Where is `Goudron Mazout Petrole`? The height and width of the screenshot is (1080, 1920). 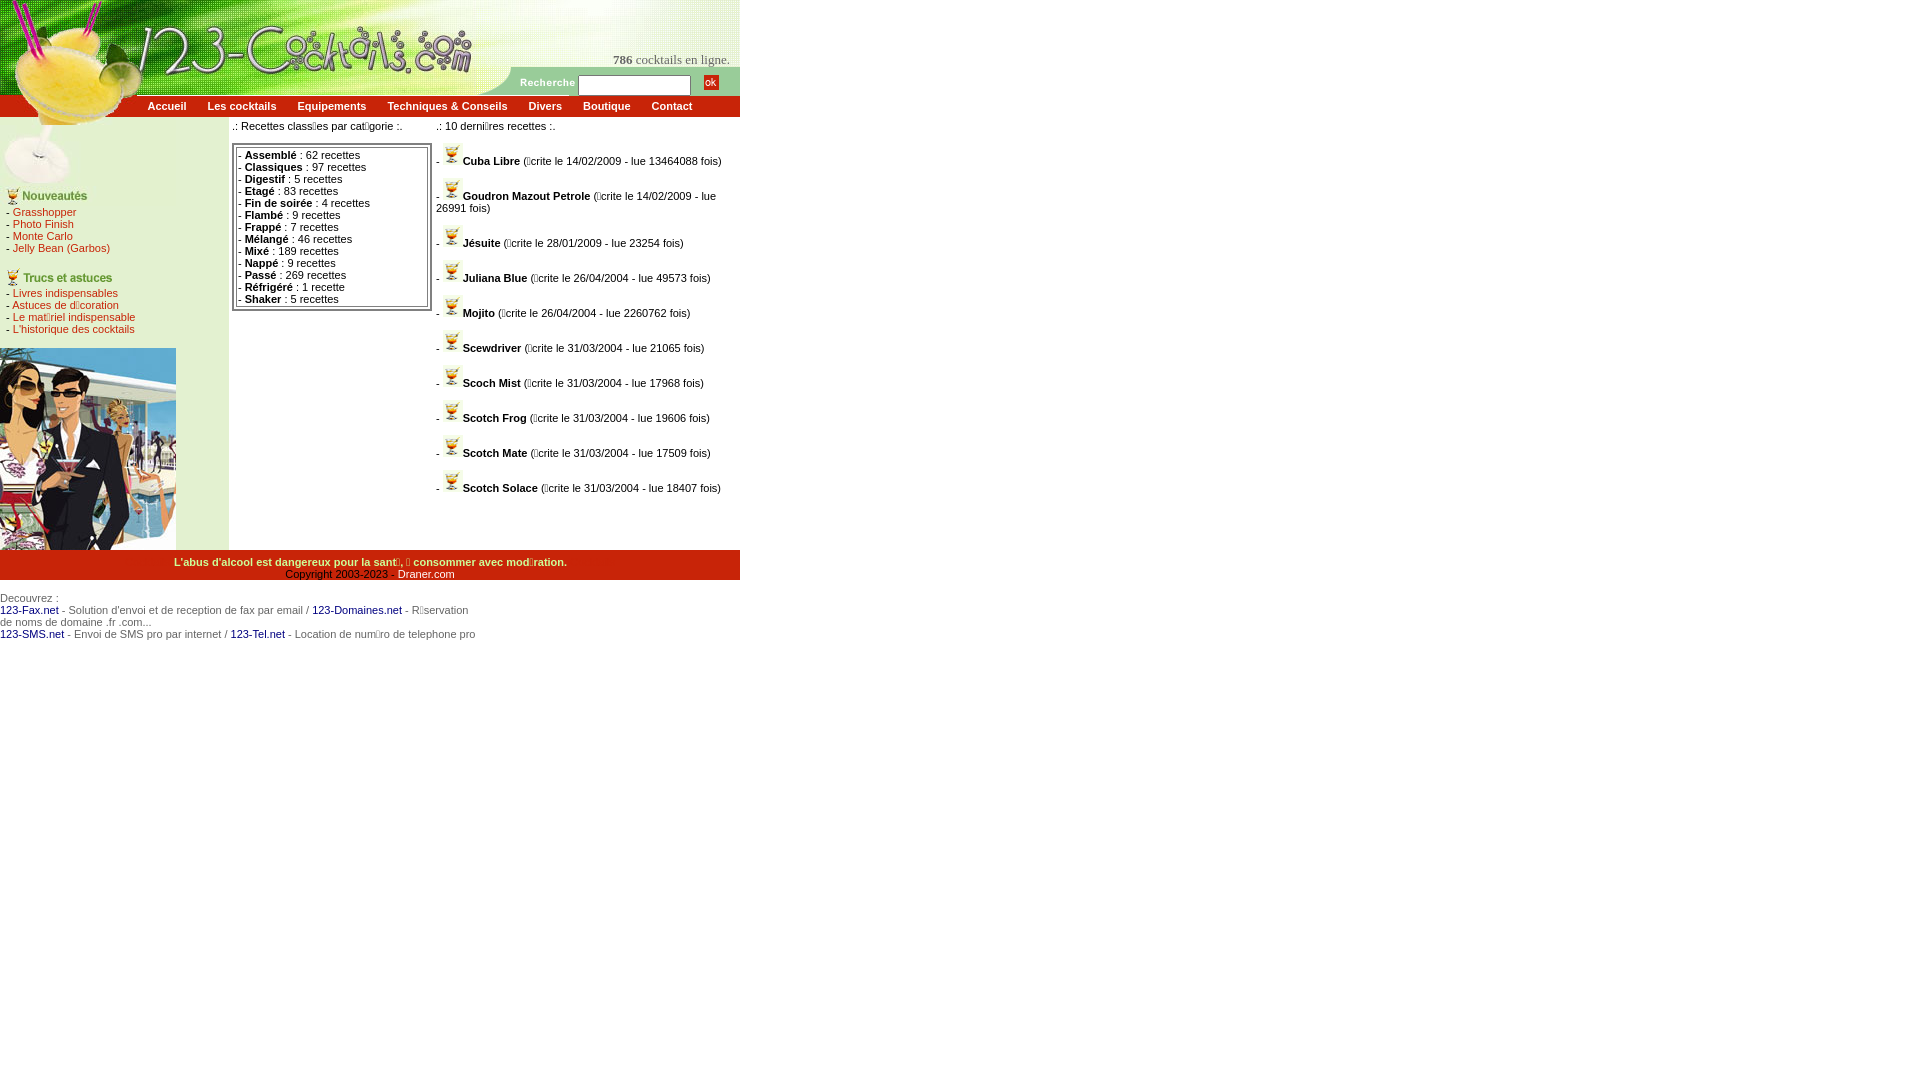 Goudron Mazout Petrole is located at coordinates (527, 196).